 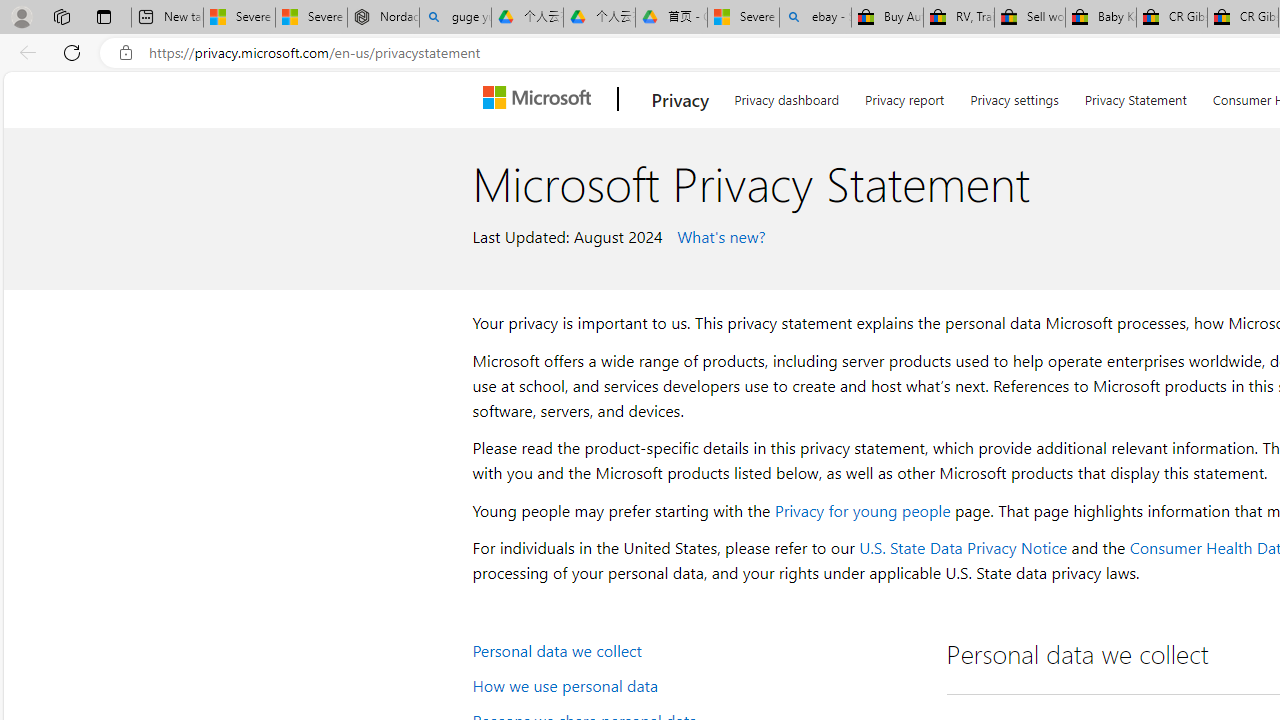 What do you see at coordinates (1101, 18) in the screenshot?
I see `Baby Keepsakes & Announcements for sale | eBay` at bounding box center [1101, 18].